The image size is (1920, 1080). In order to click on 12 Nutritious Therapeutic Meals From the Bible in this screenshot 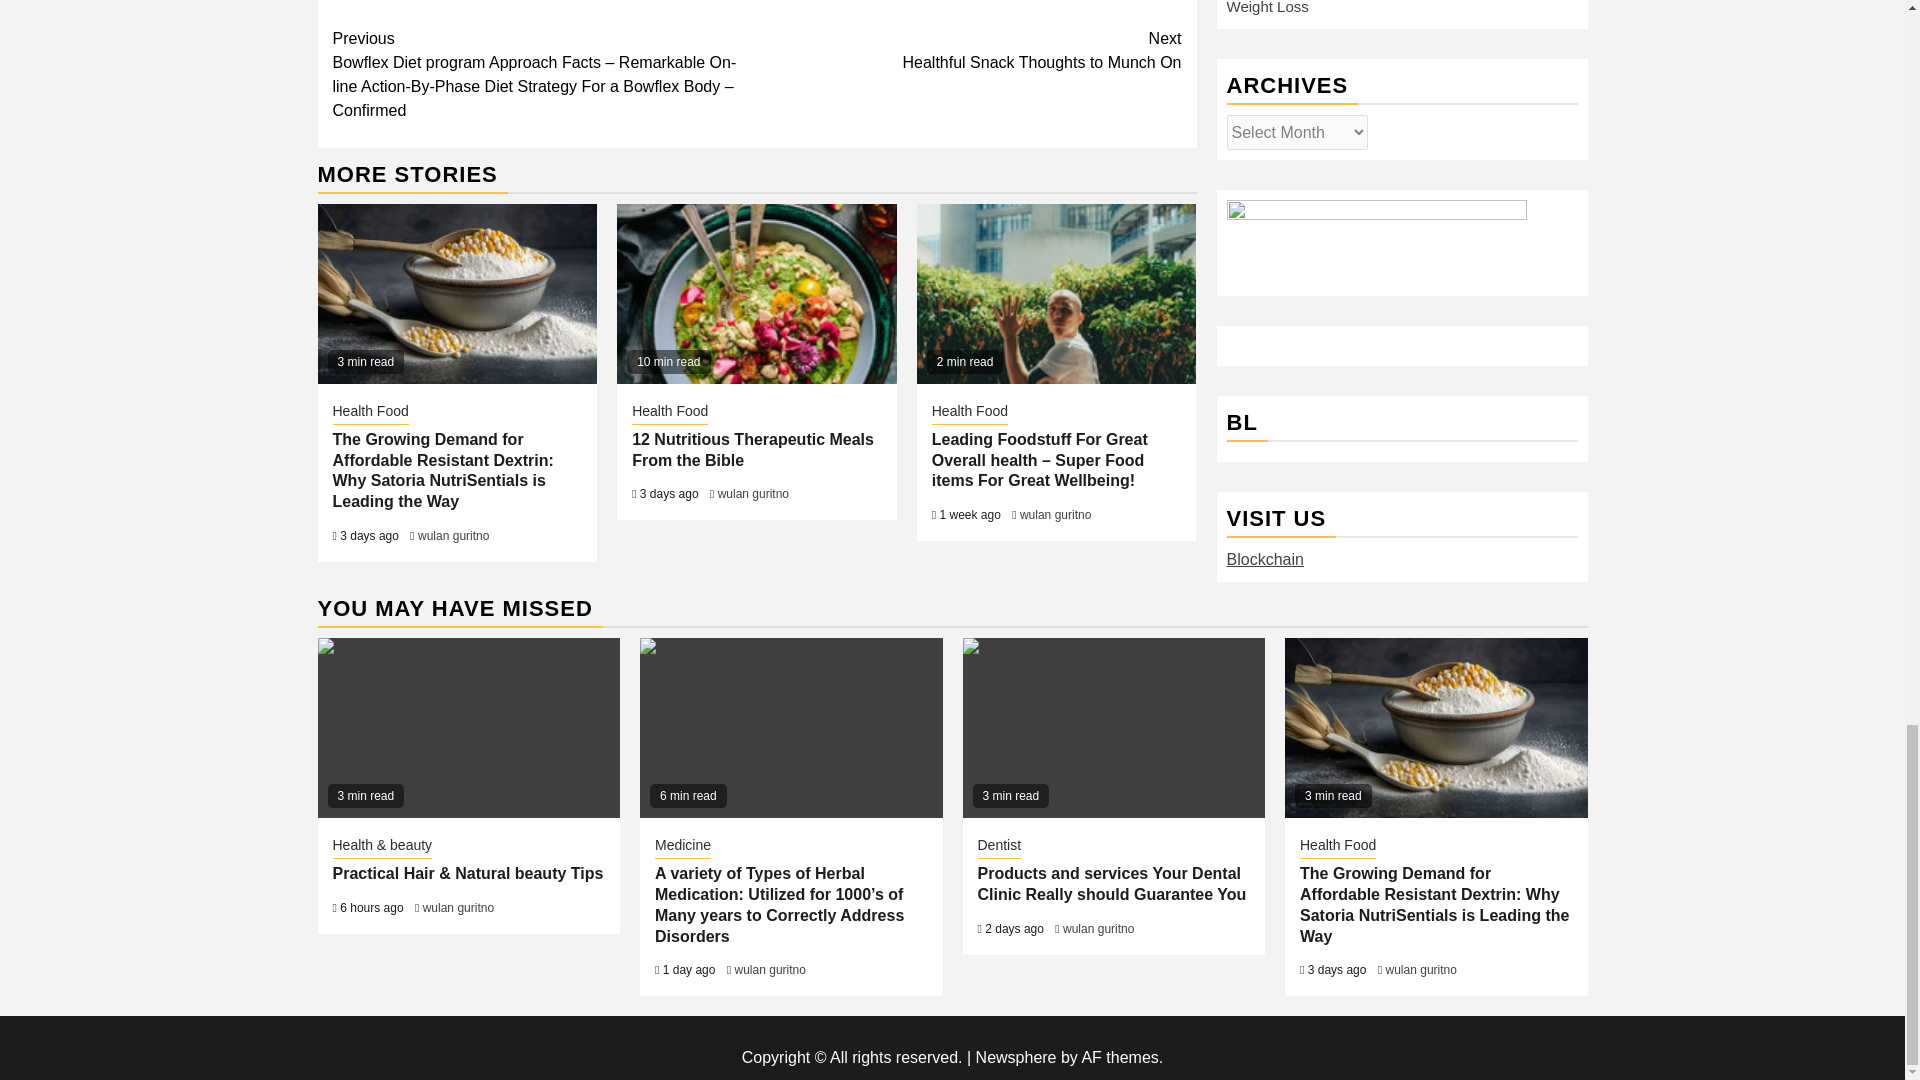, I will do `click(1054, 514)`.